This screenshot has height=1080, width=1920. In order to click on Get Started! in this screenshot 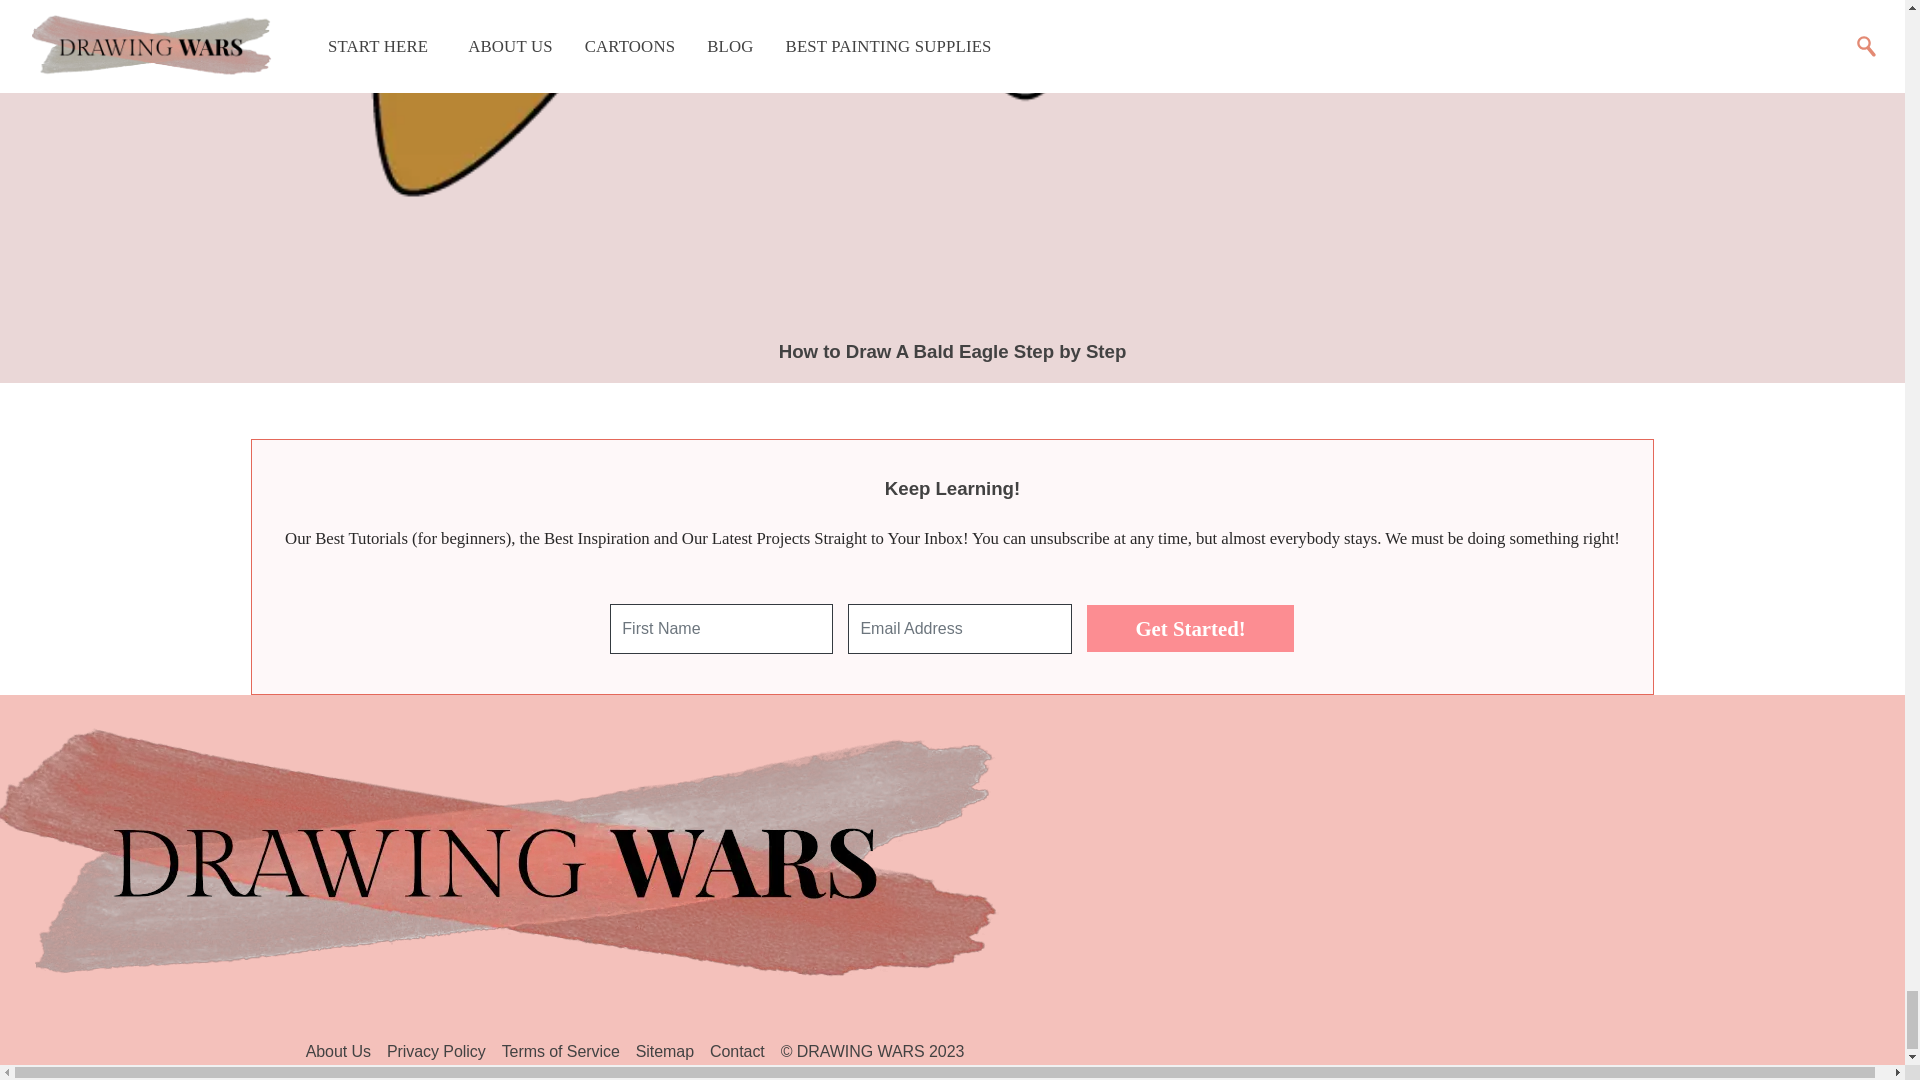, I will do `click(1189, 628)`.